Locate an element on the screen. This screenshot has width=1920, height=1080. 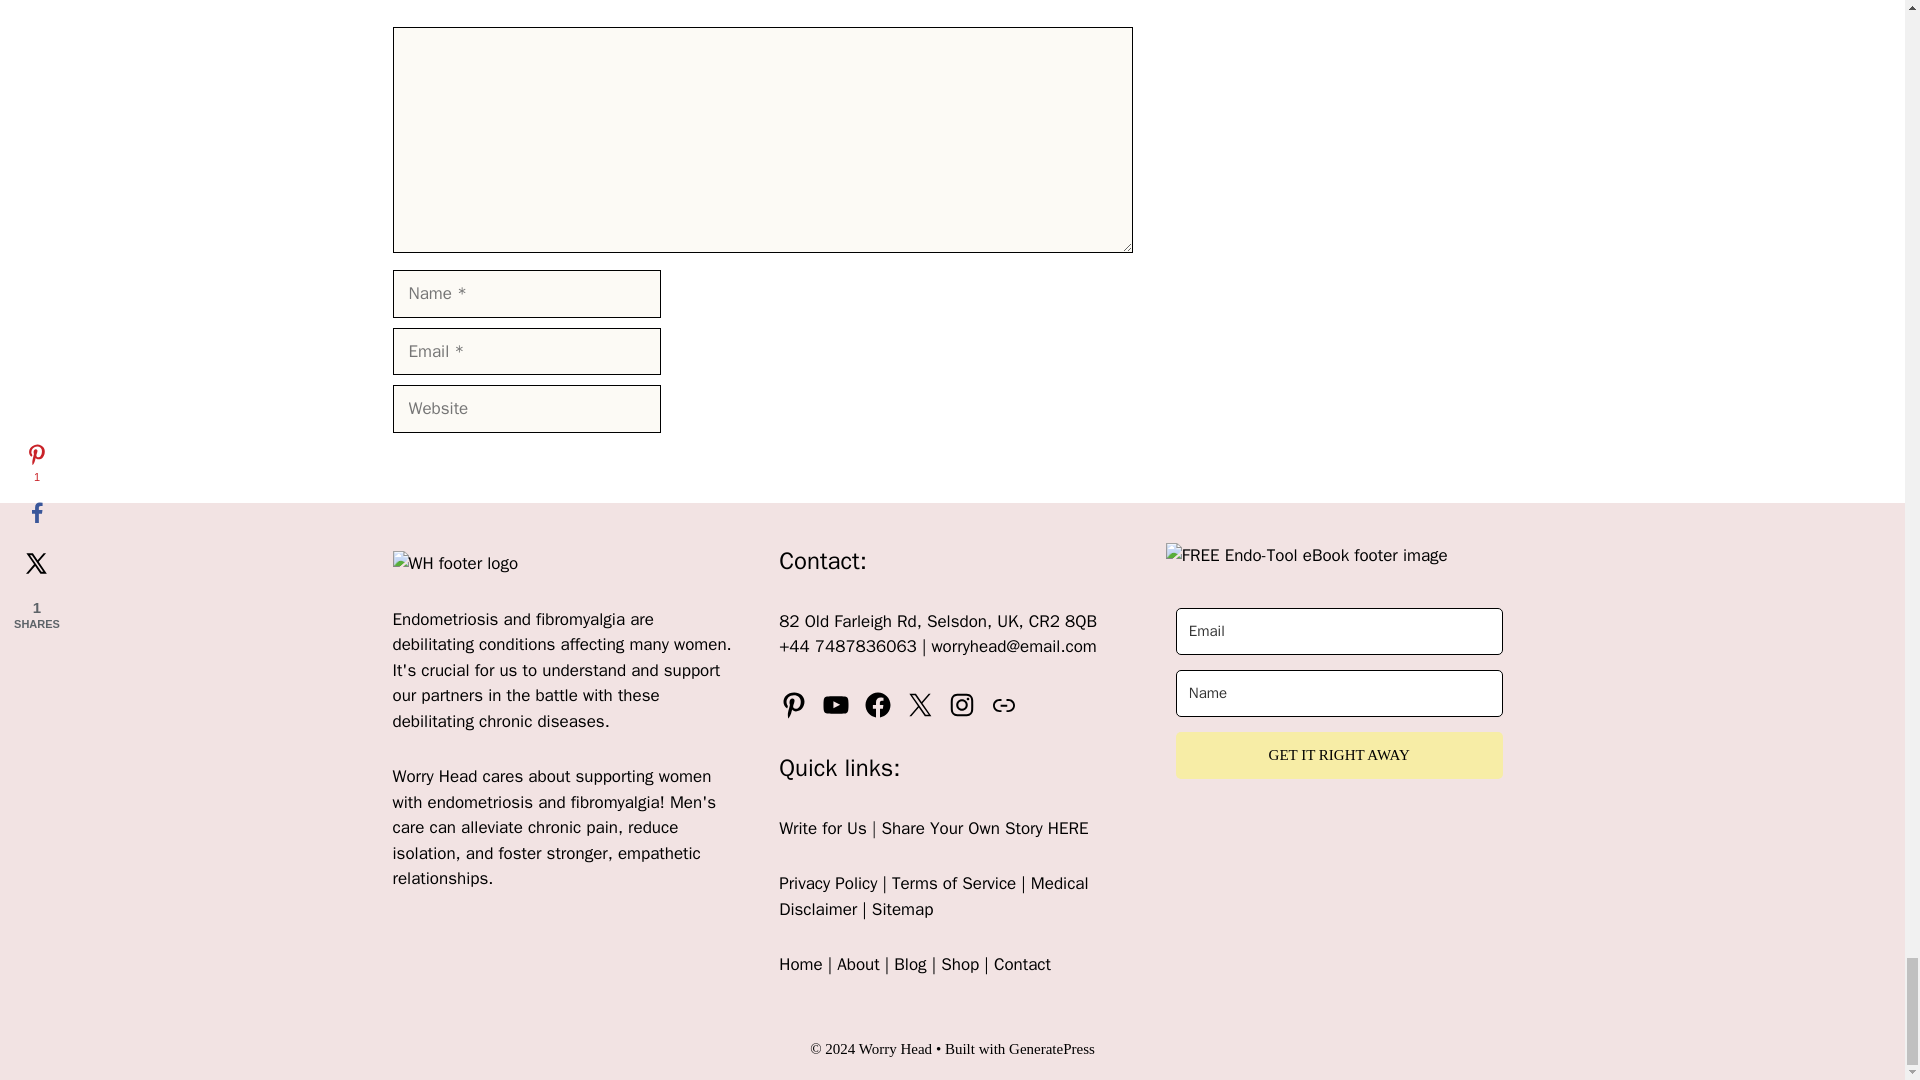
Share Your Own Story HERE is located at coordinates (984, 828).